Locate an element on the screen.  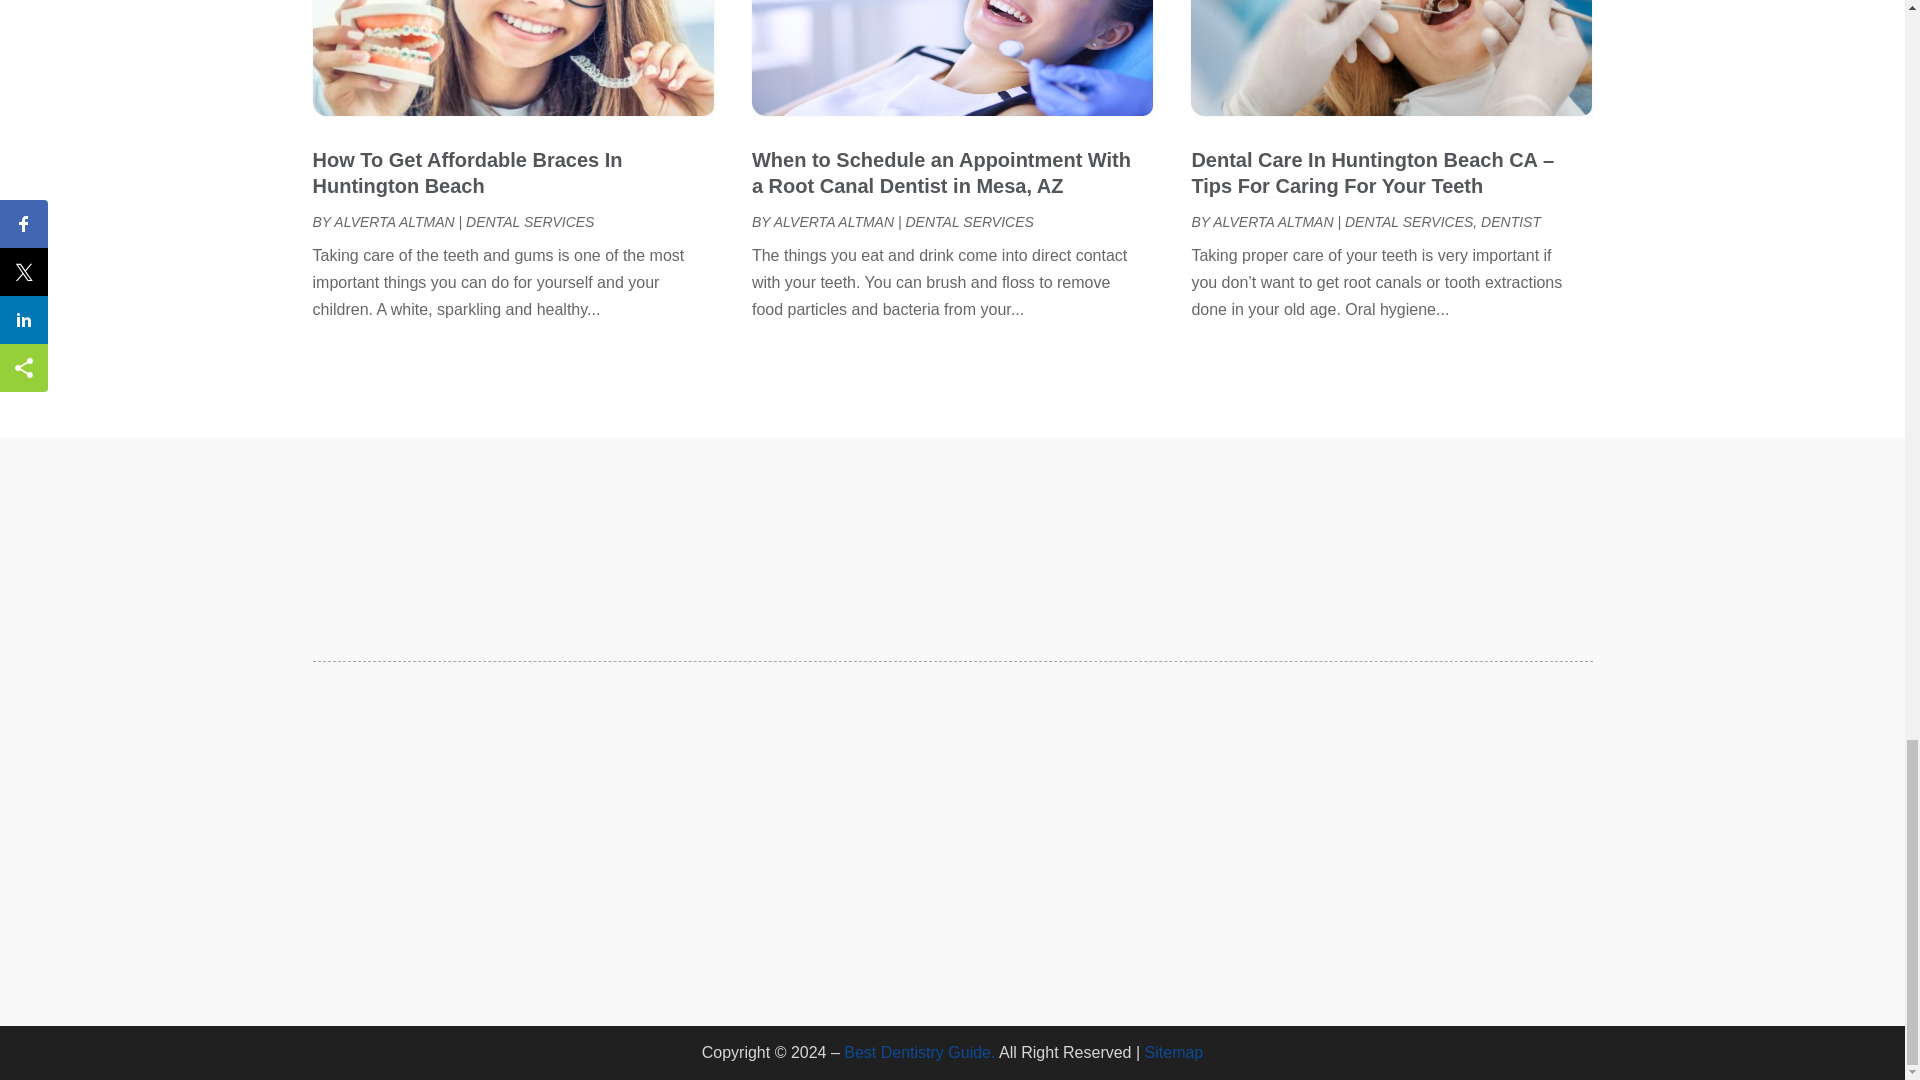
Posts by Alverta Altman is located at coordinates (394, 222).